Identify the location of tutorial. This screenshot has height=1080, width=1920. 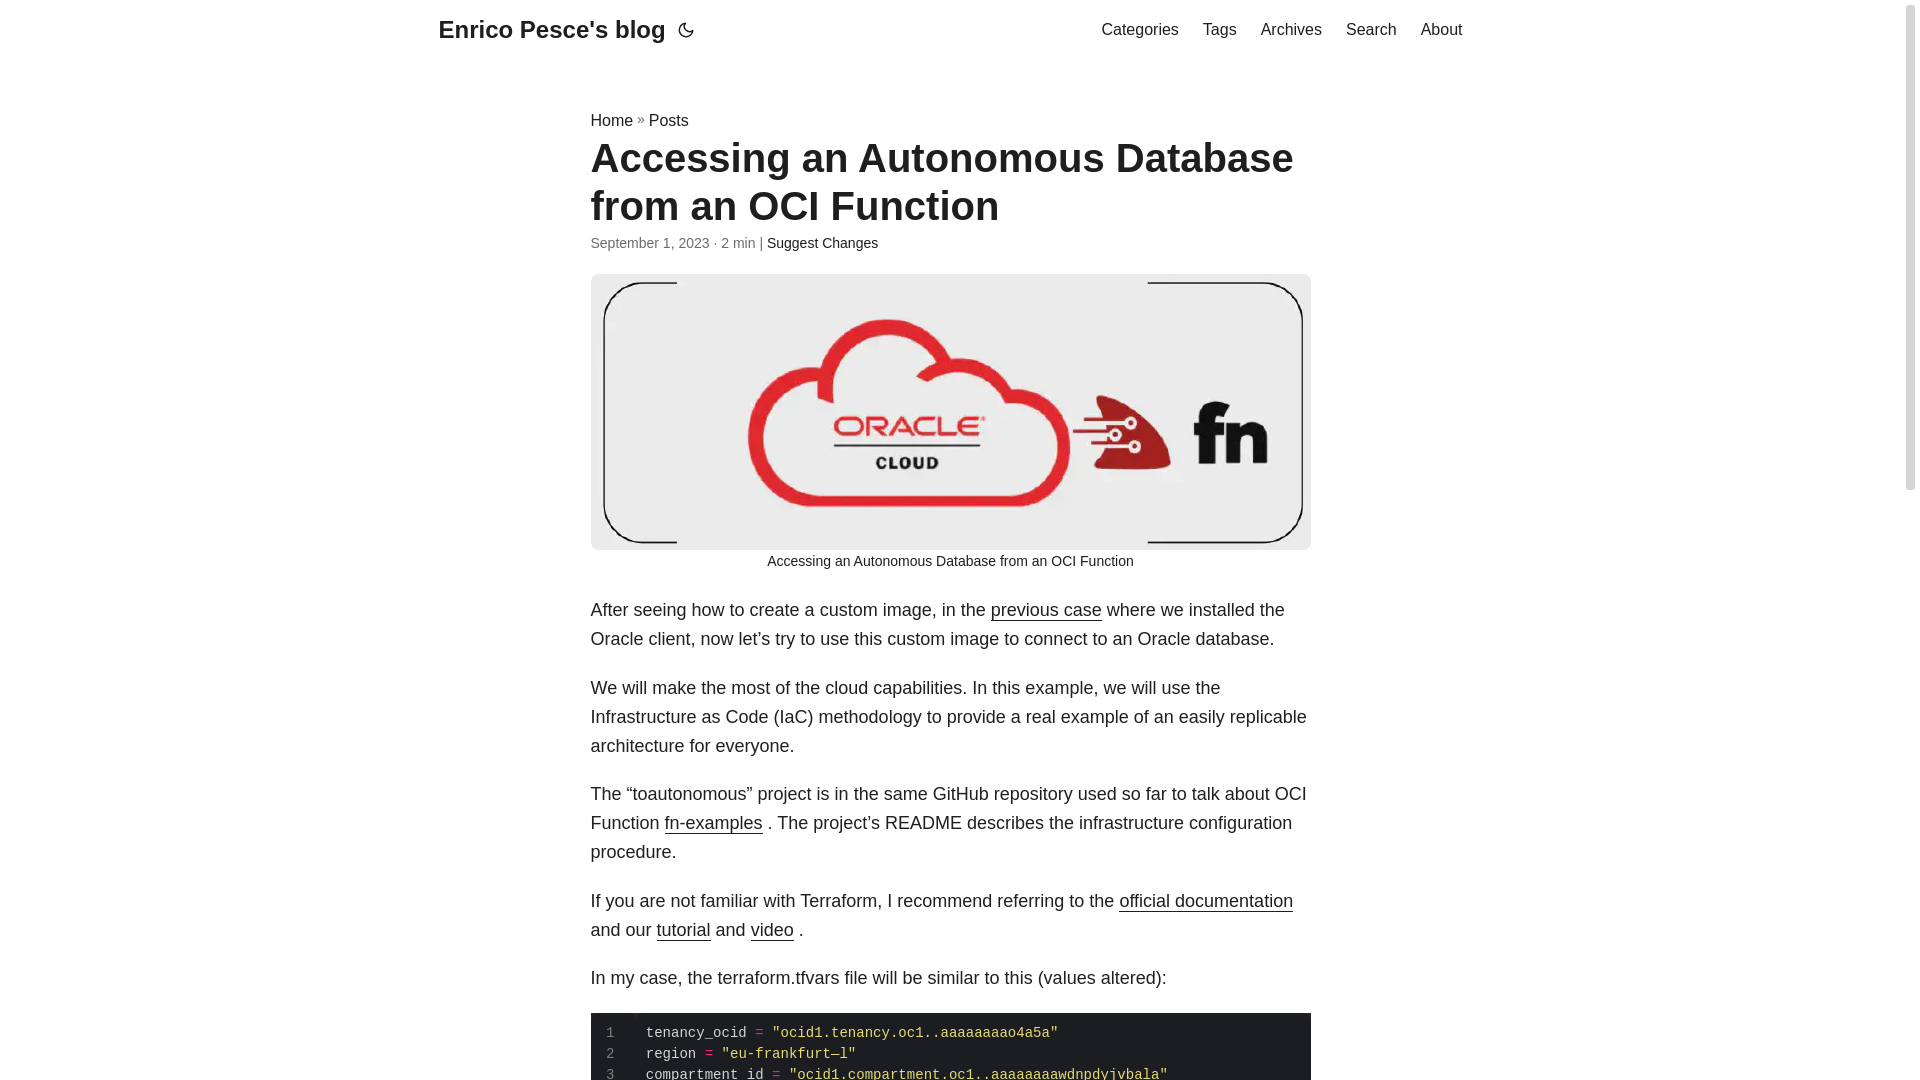
(683, 930).